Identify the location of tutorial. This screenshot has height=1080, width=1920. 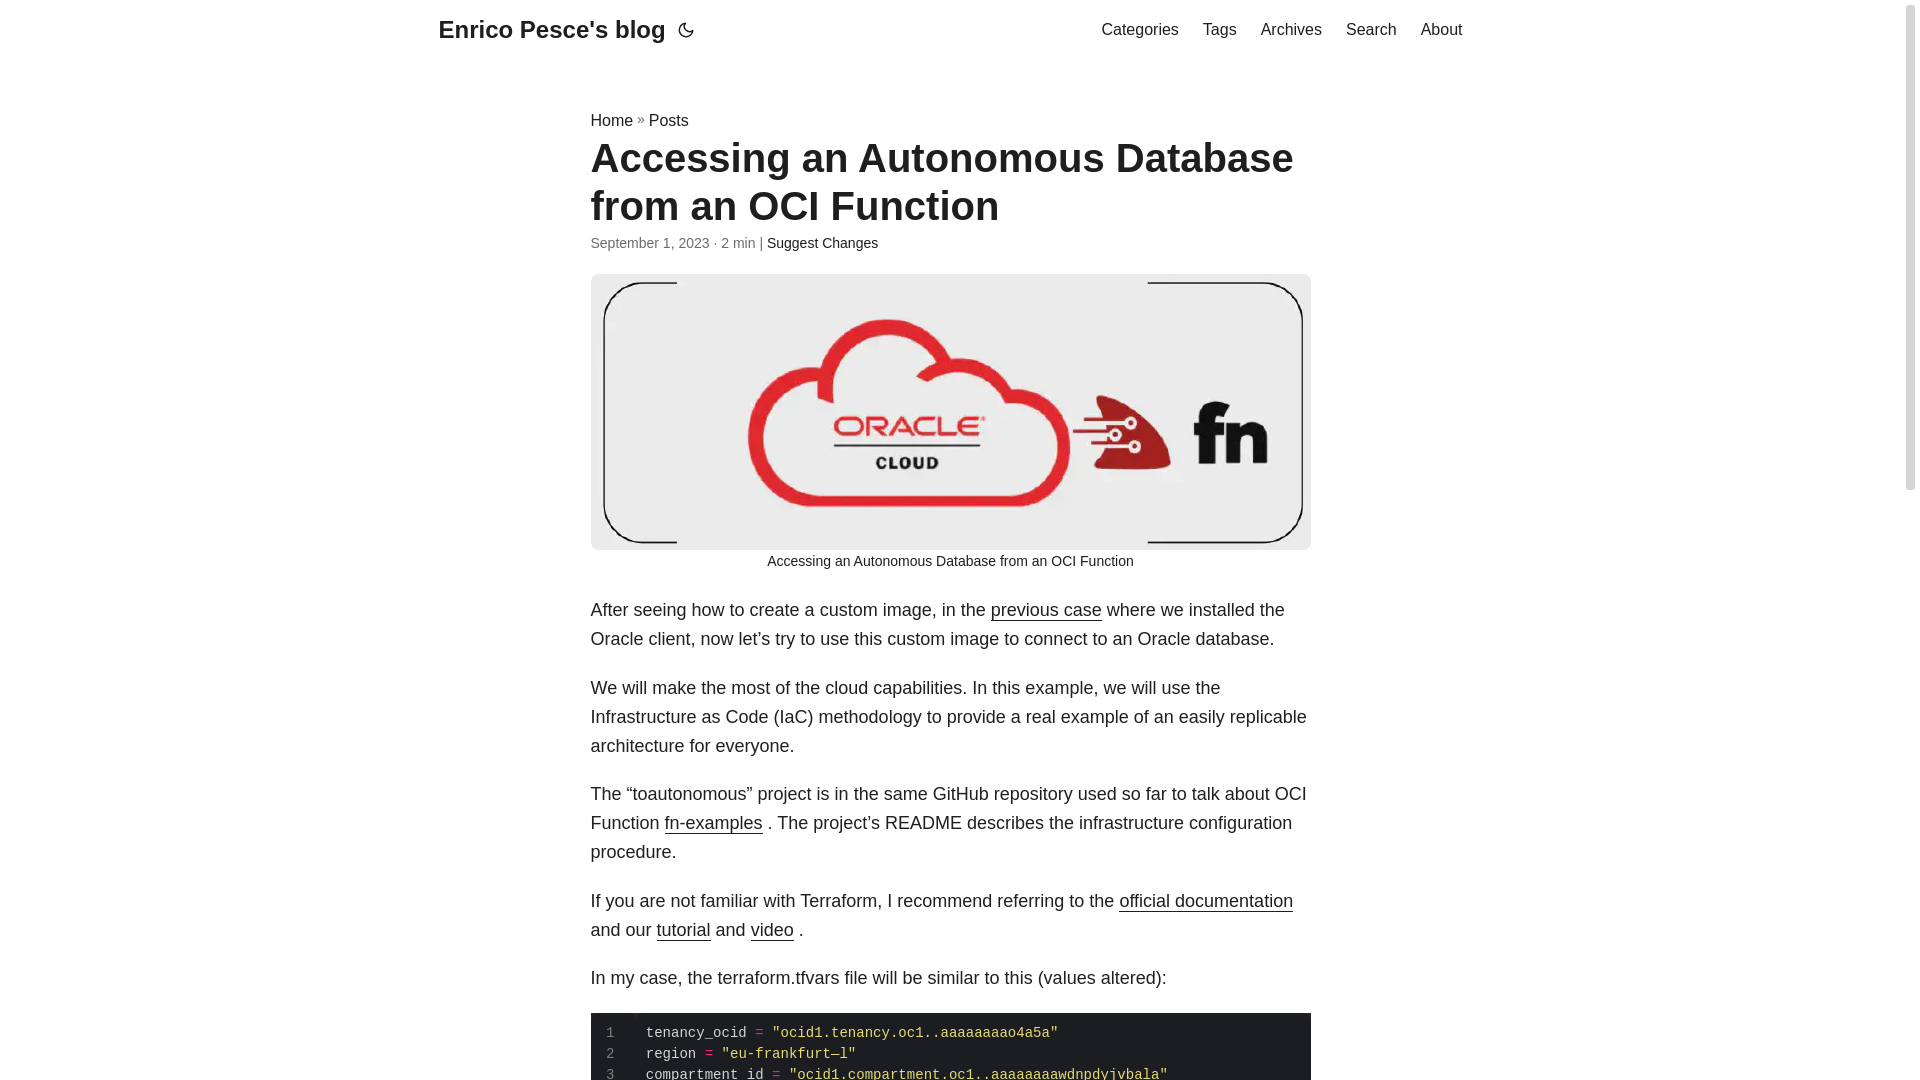
(683, 930).